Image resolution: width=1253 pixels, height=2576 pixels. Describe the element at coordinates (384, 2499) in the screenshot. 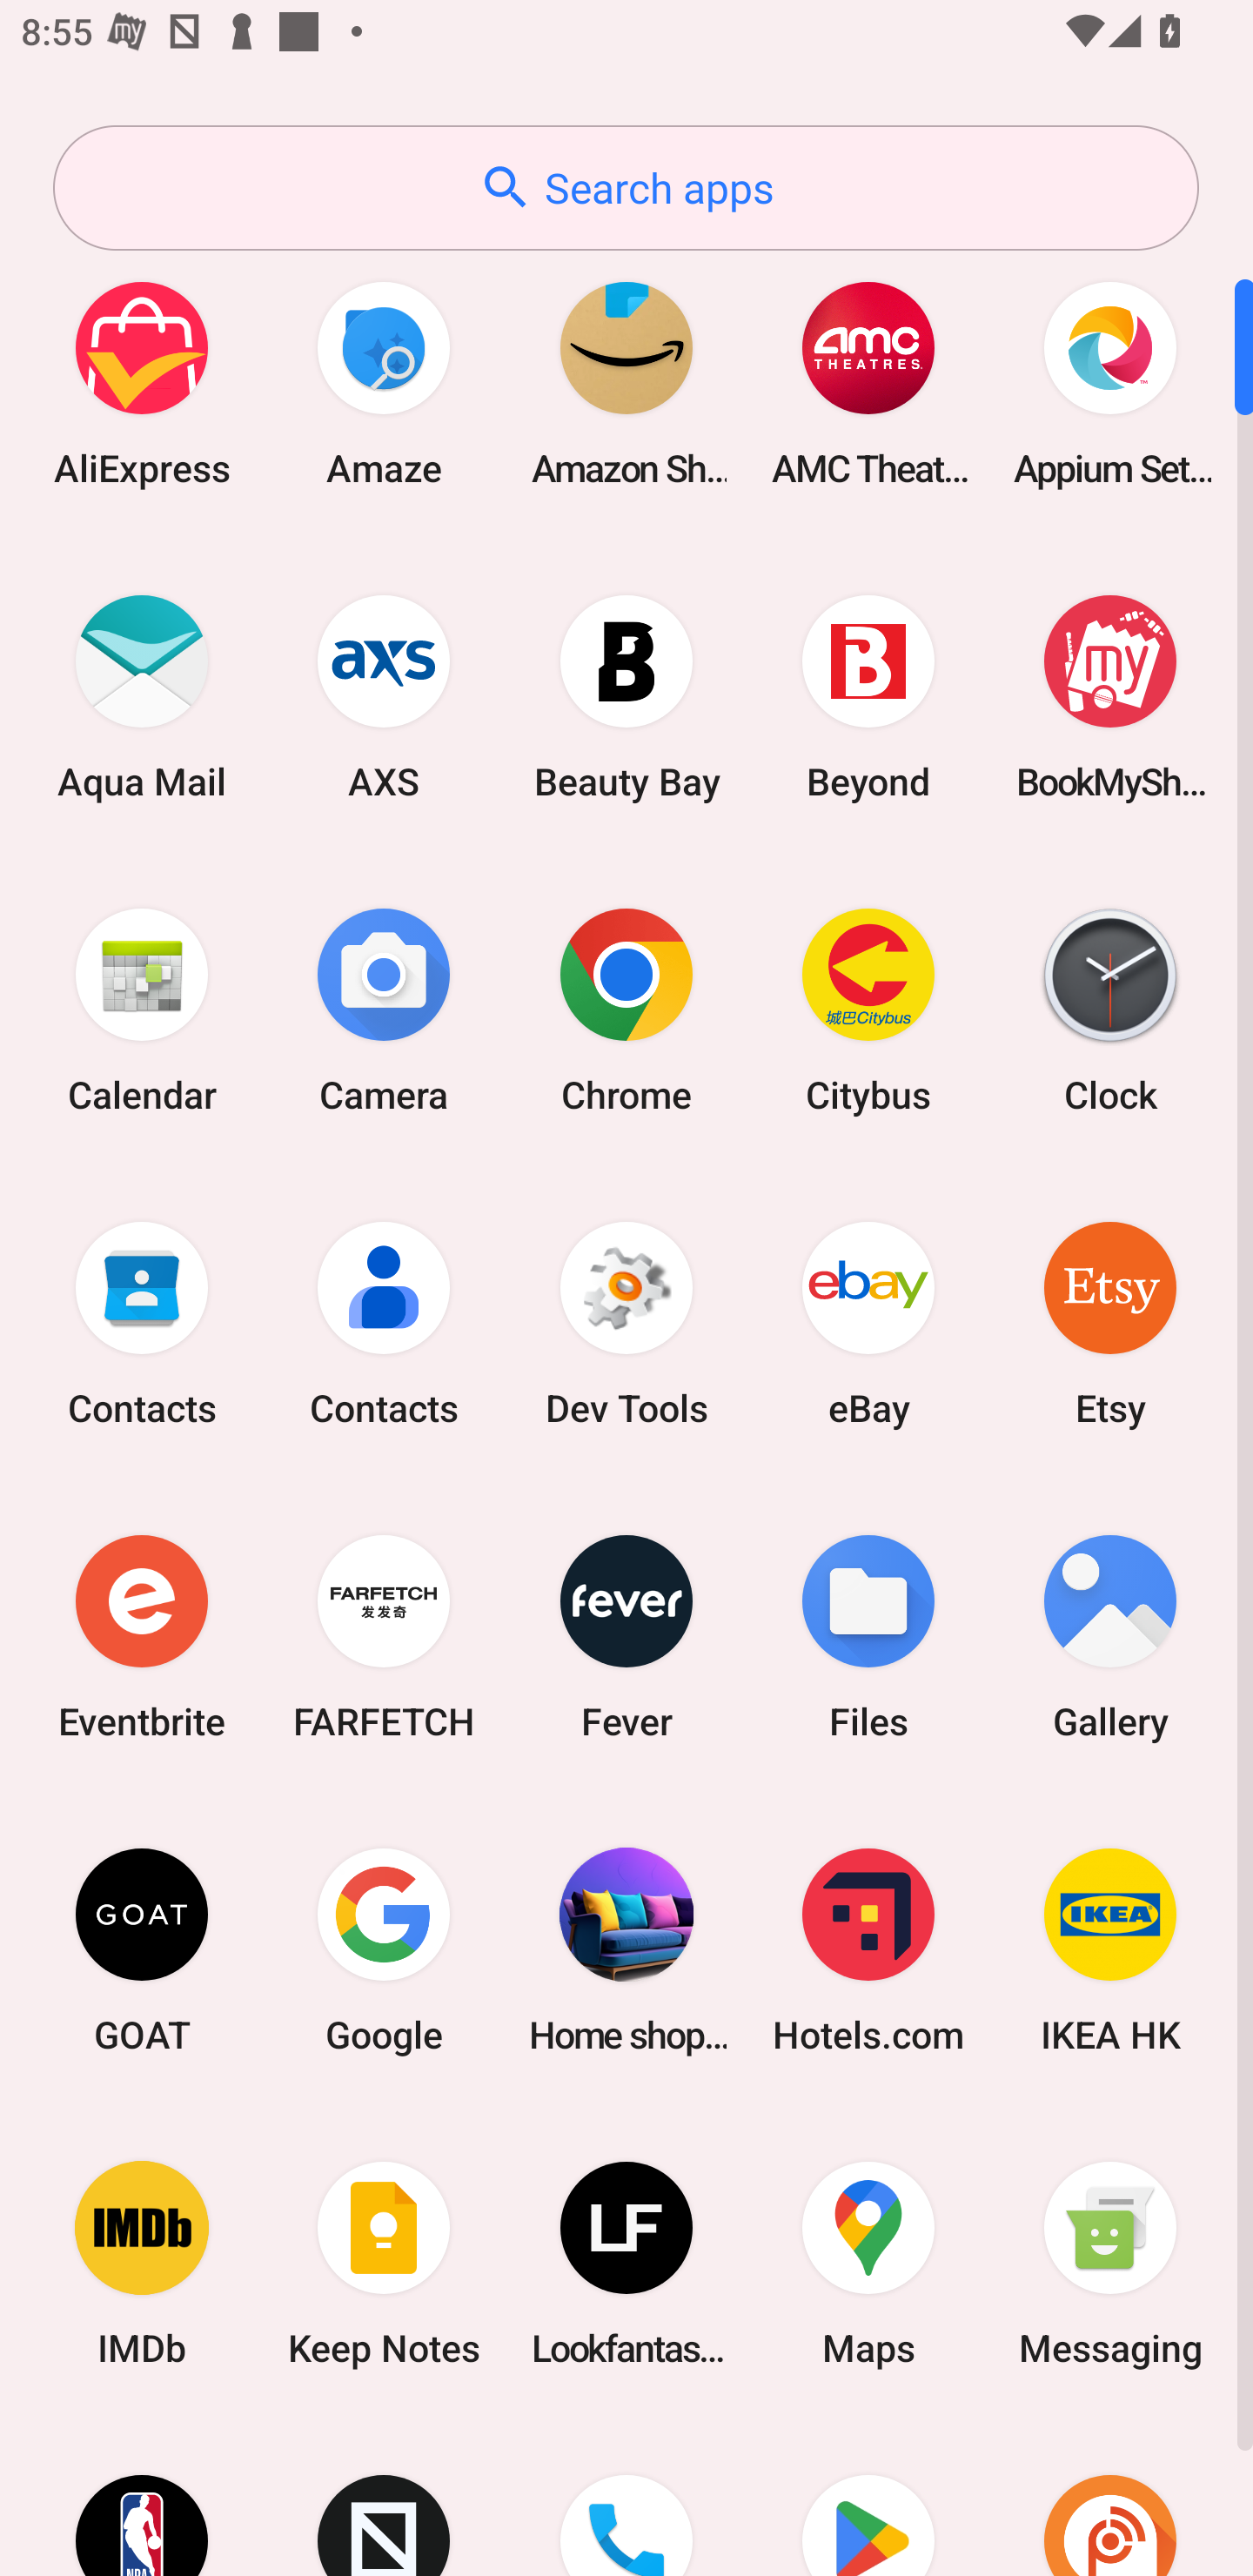

I see `Novelship` at that location.